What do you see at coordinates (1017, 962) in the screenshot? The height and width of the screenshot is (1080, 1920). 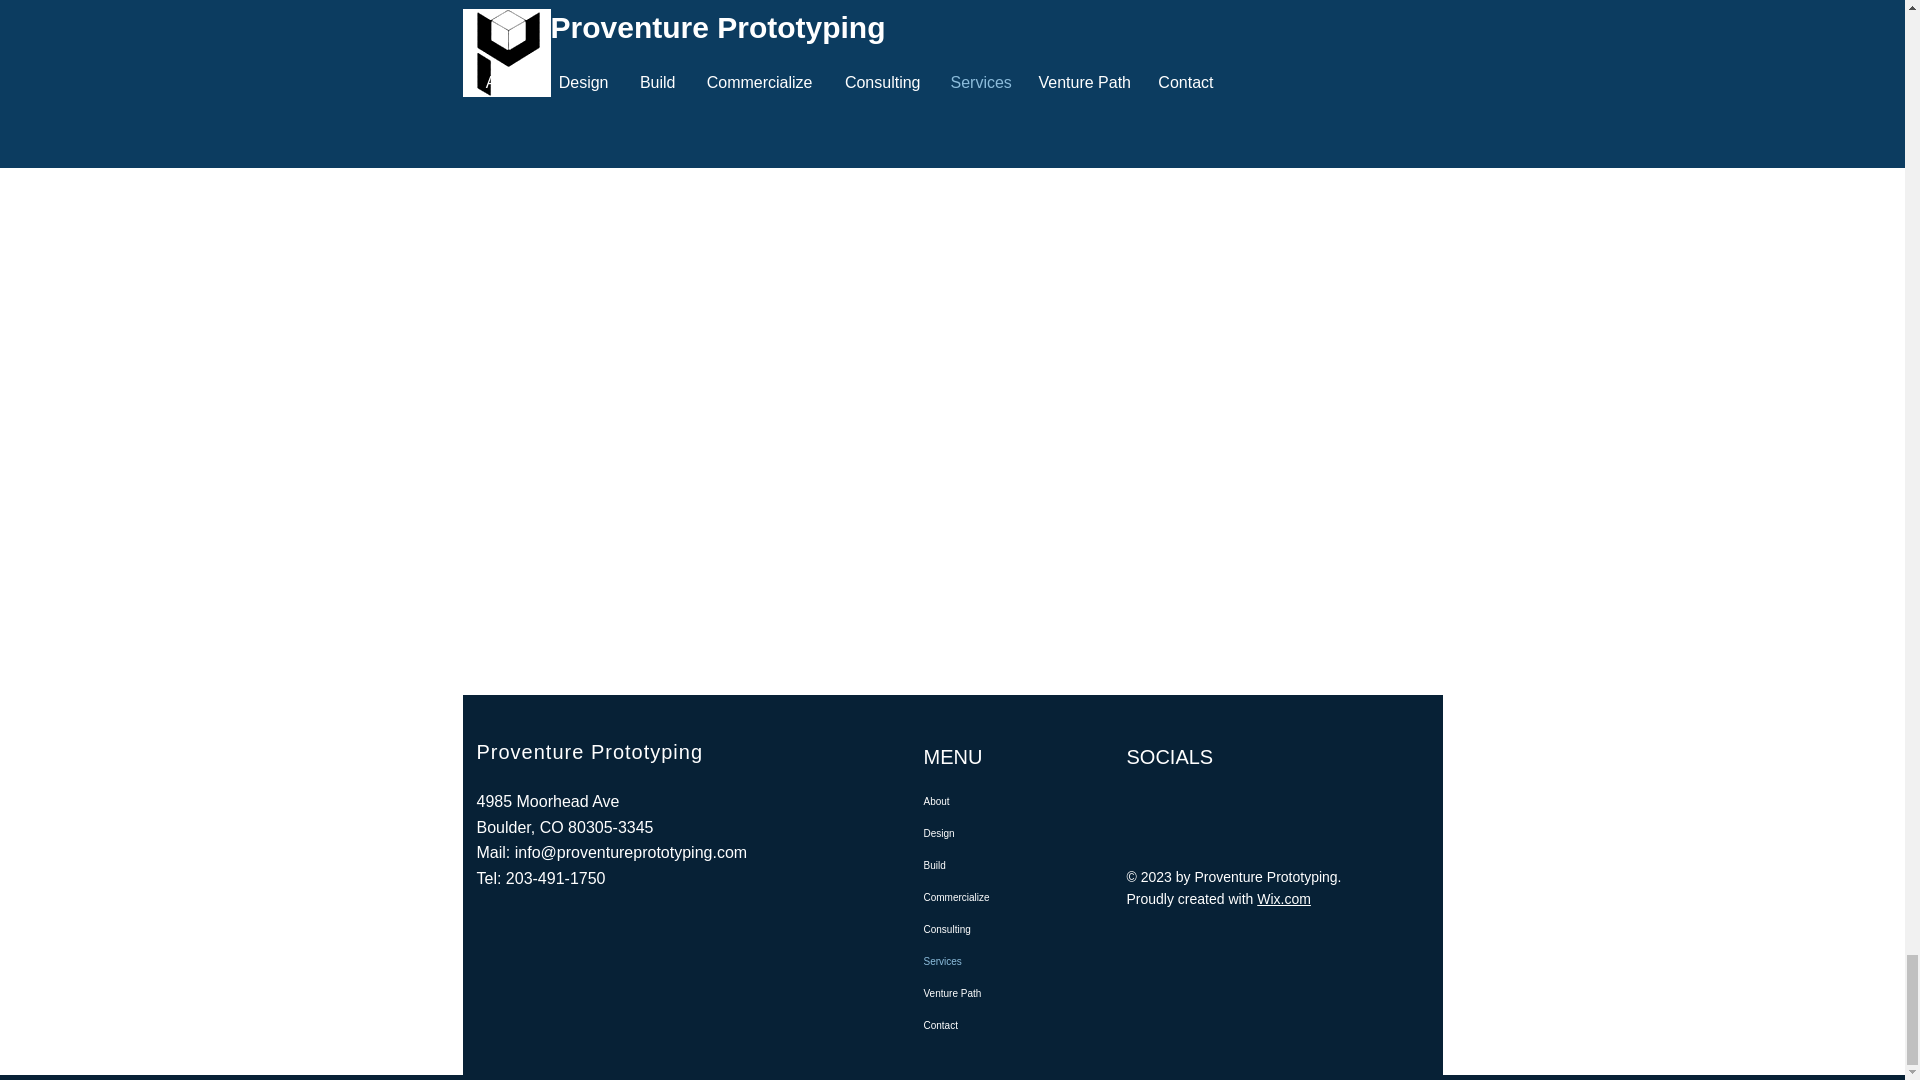 I see `Services` at bounding box center [1017, 962].